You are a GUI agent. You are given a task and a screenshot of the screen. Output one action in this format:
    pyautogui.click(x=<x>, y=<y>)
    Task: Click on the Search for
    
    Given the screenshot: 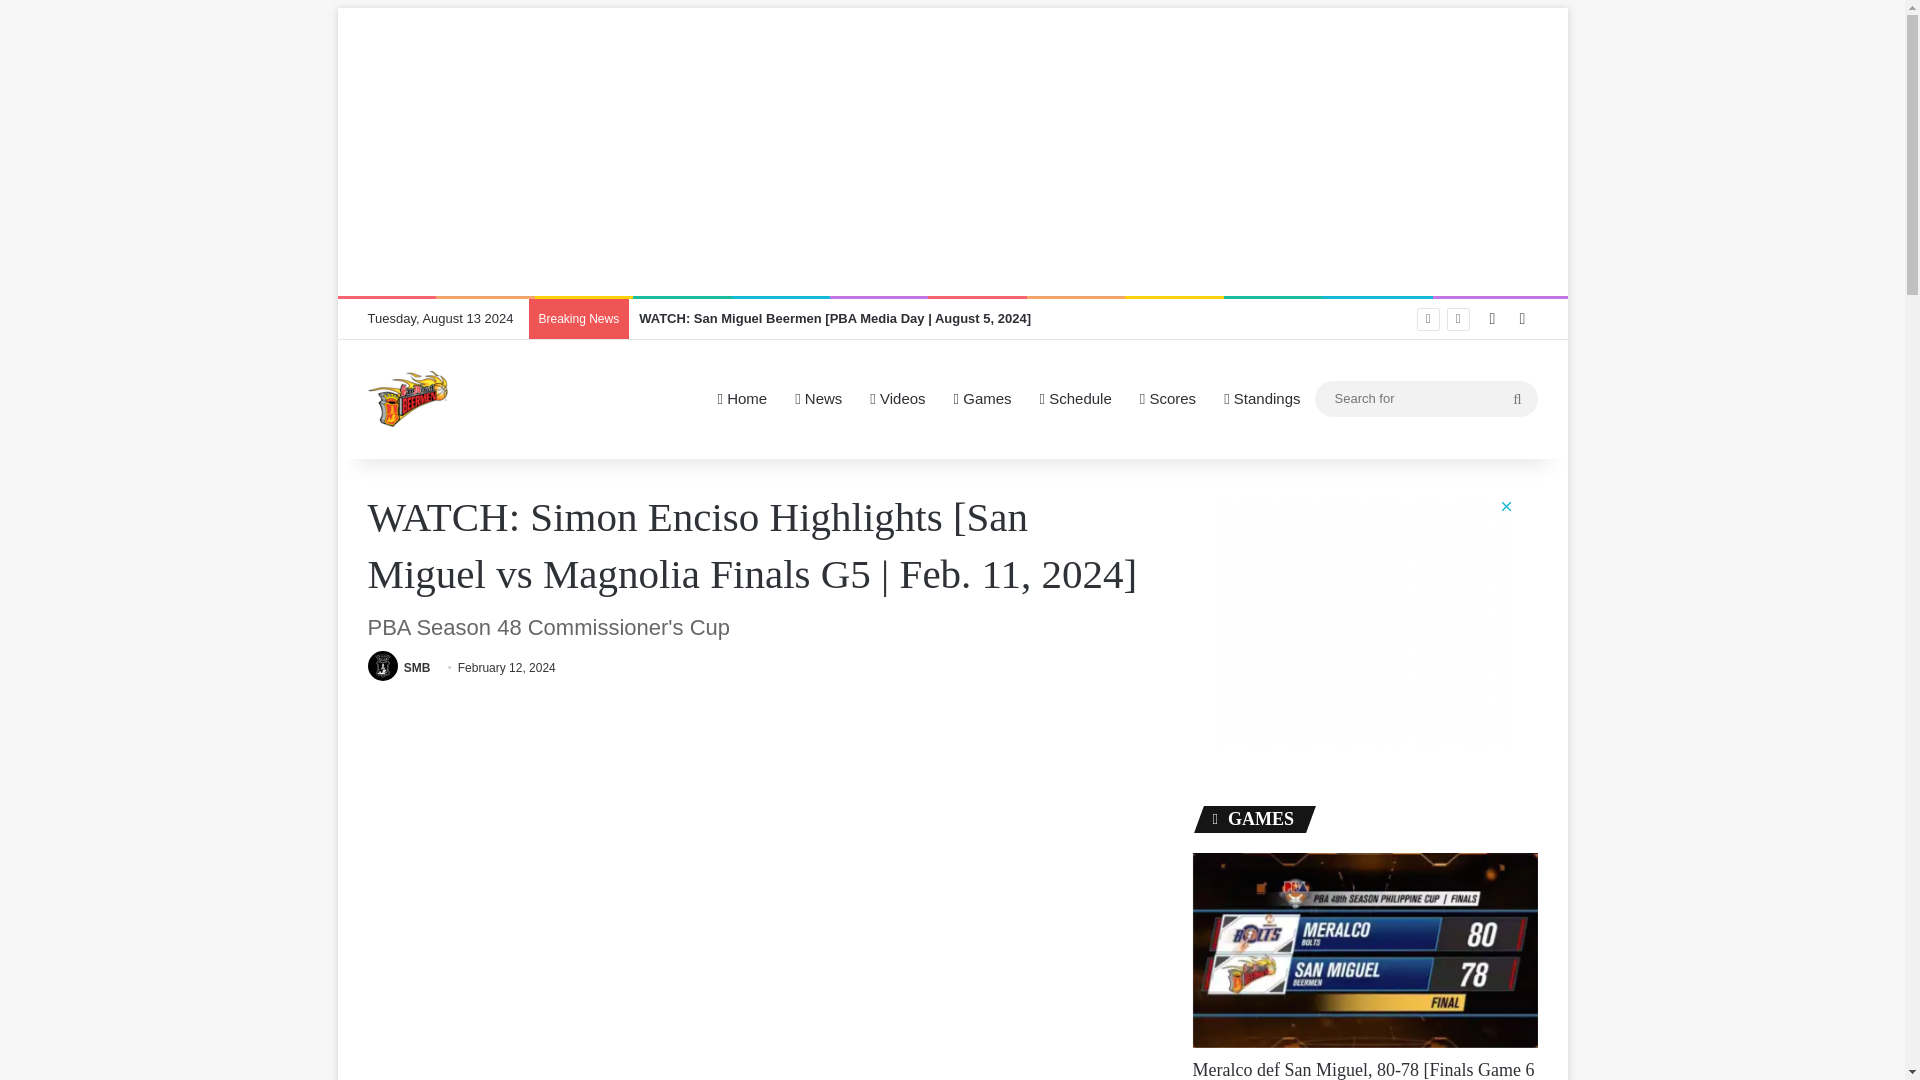 What is the action you would take?
    pyautogui.click(x=1517, y=398)
    